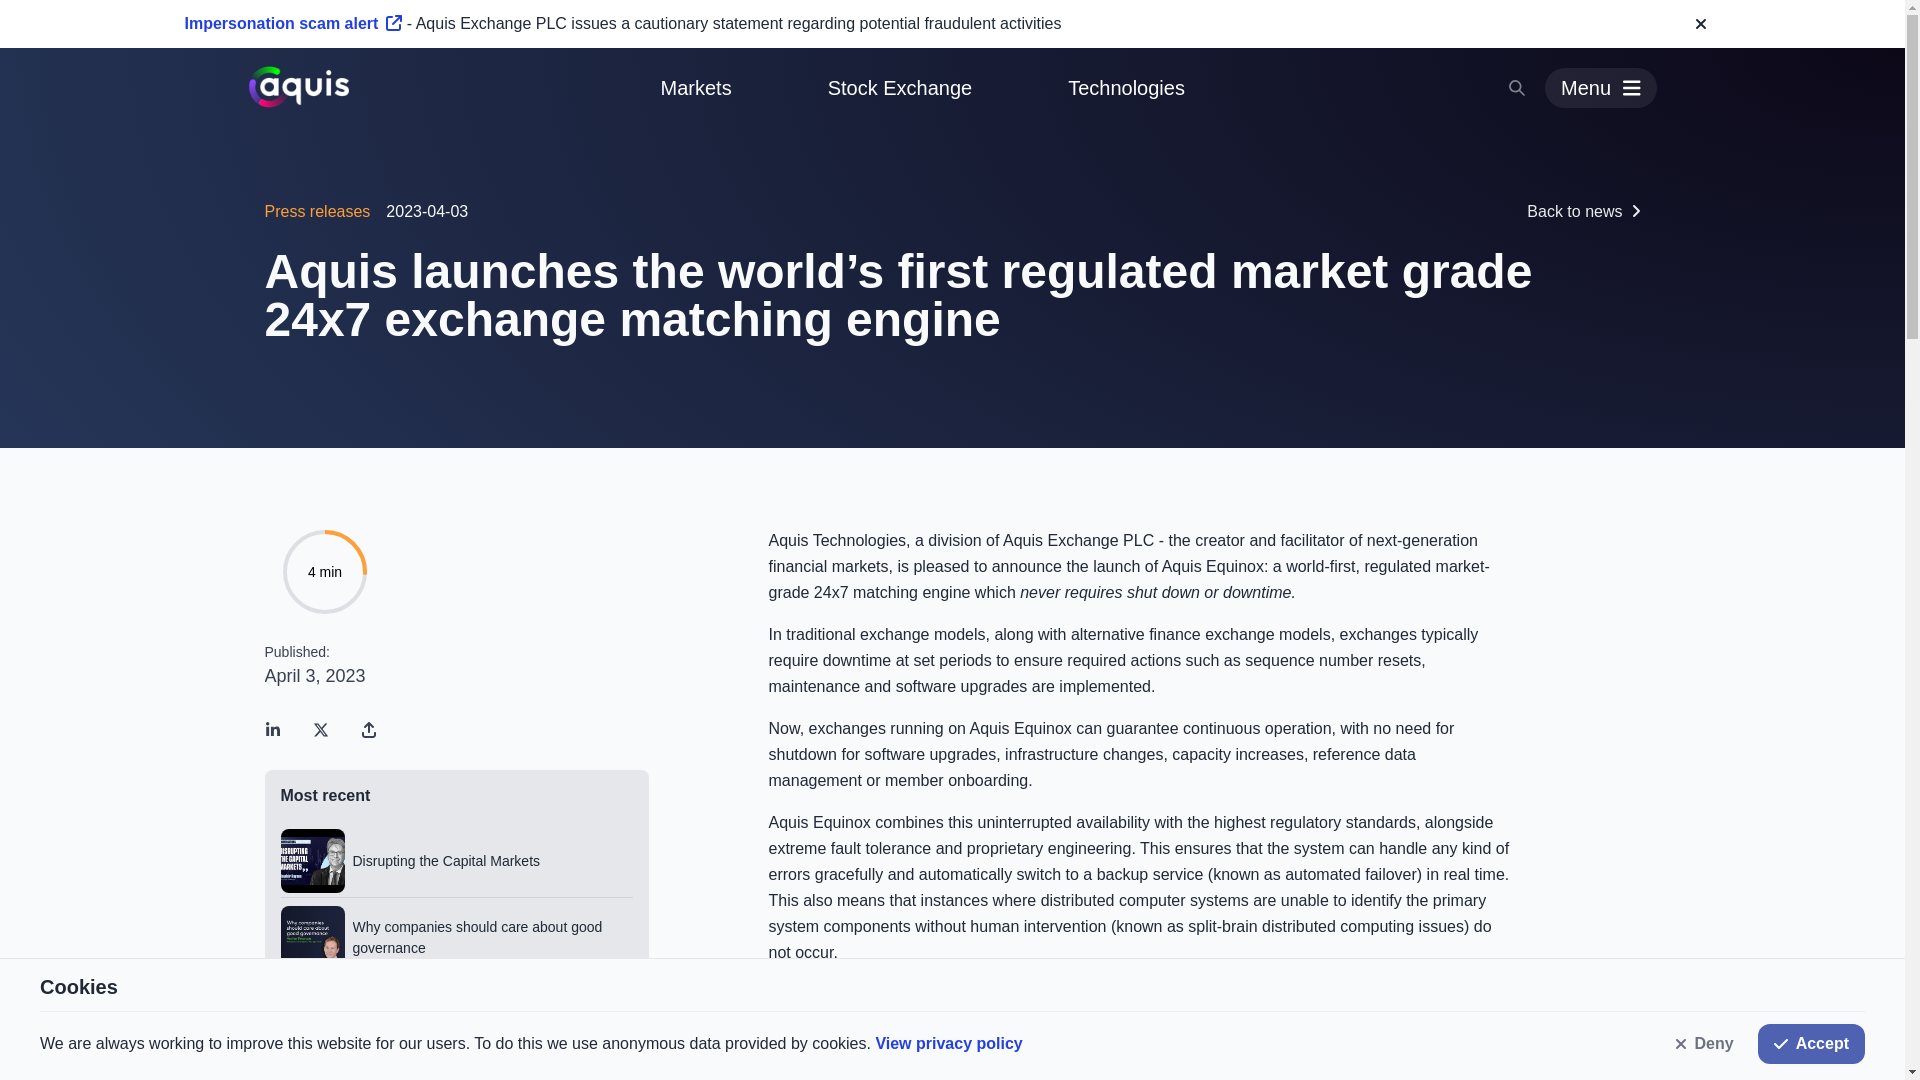 The height and width of the screenshot is (1080, 1920). I want to click on View privacy policy, so click(948, 1042).